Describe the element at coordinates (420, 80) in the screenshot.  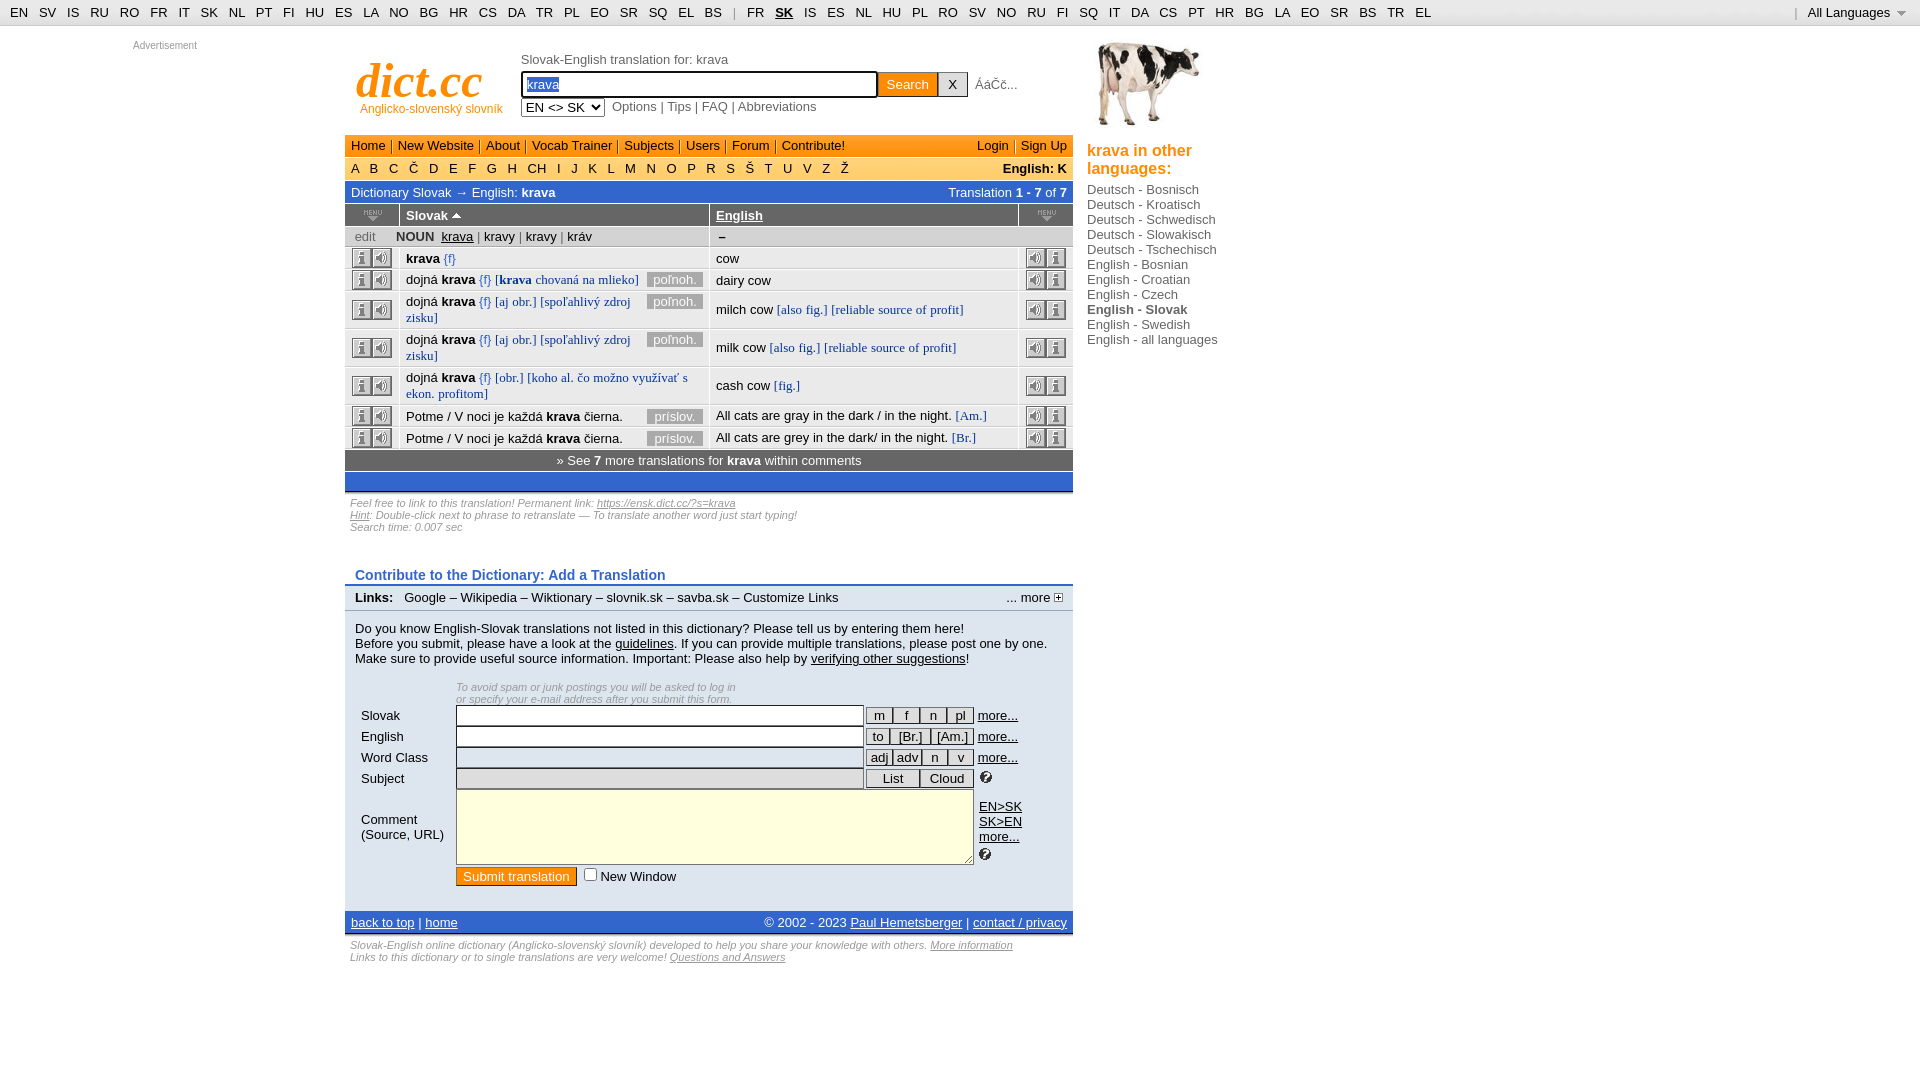
I see `dict.cc` at that location.